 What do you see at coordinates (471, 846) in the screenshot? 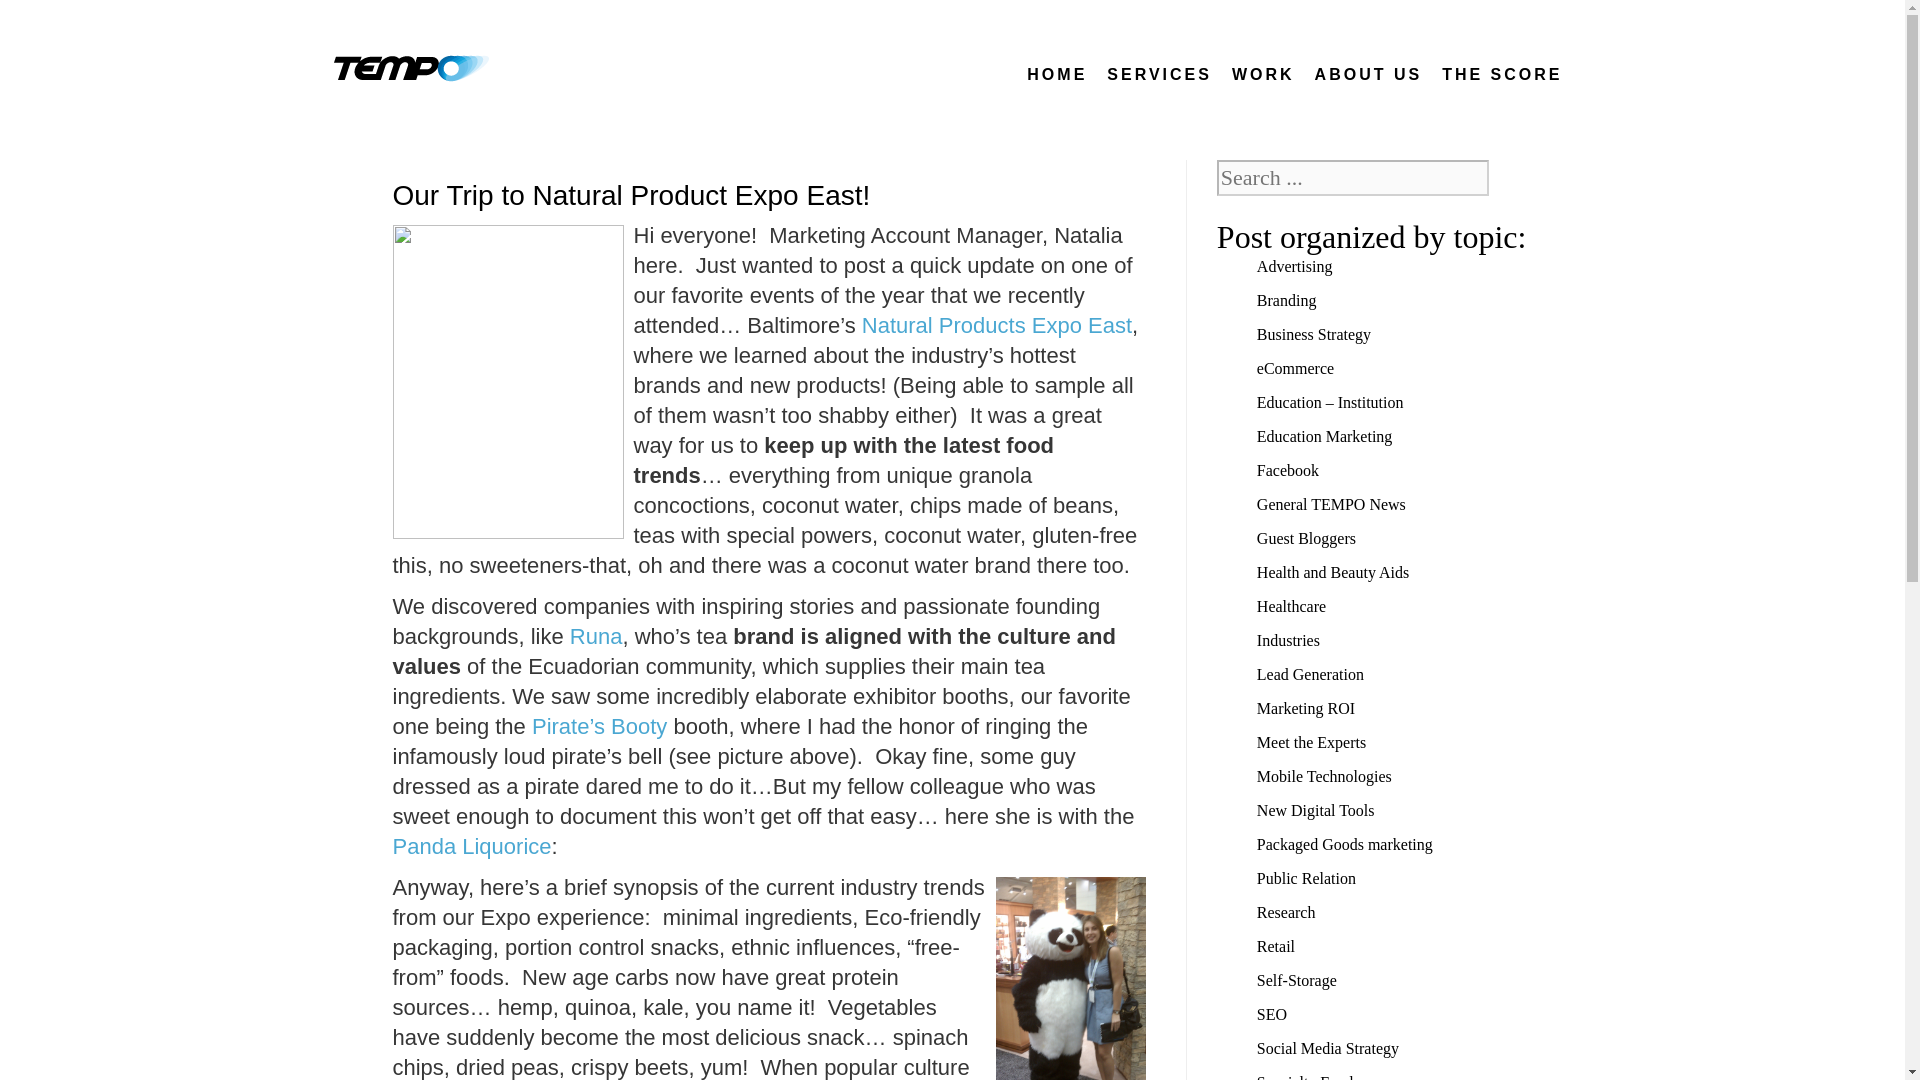
I see `Panda Liquorice` at bounding box center [471, 846].